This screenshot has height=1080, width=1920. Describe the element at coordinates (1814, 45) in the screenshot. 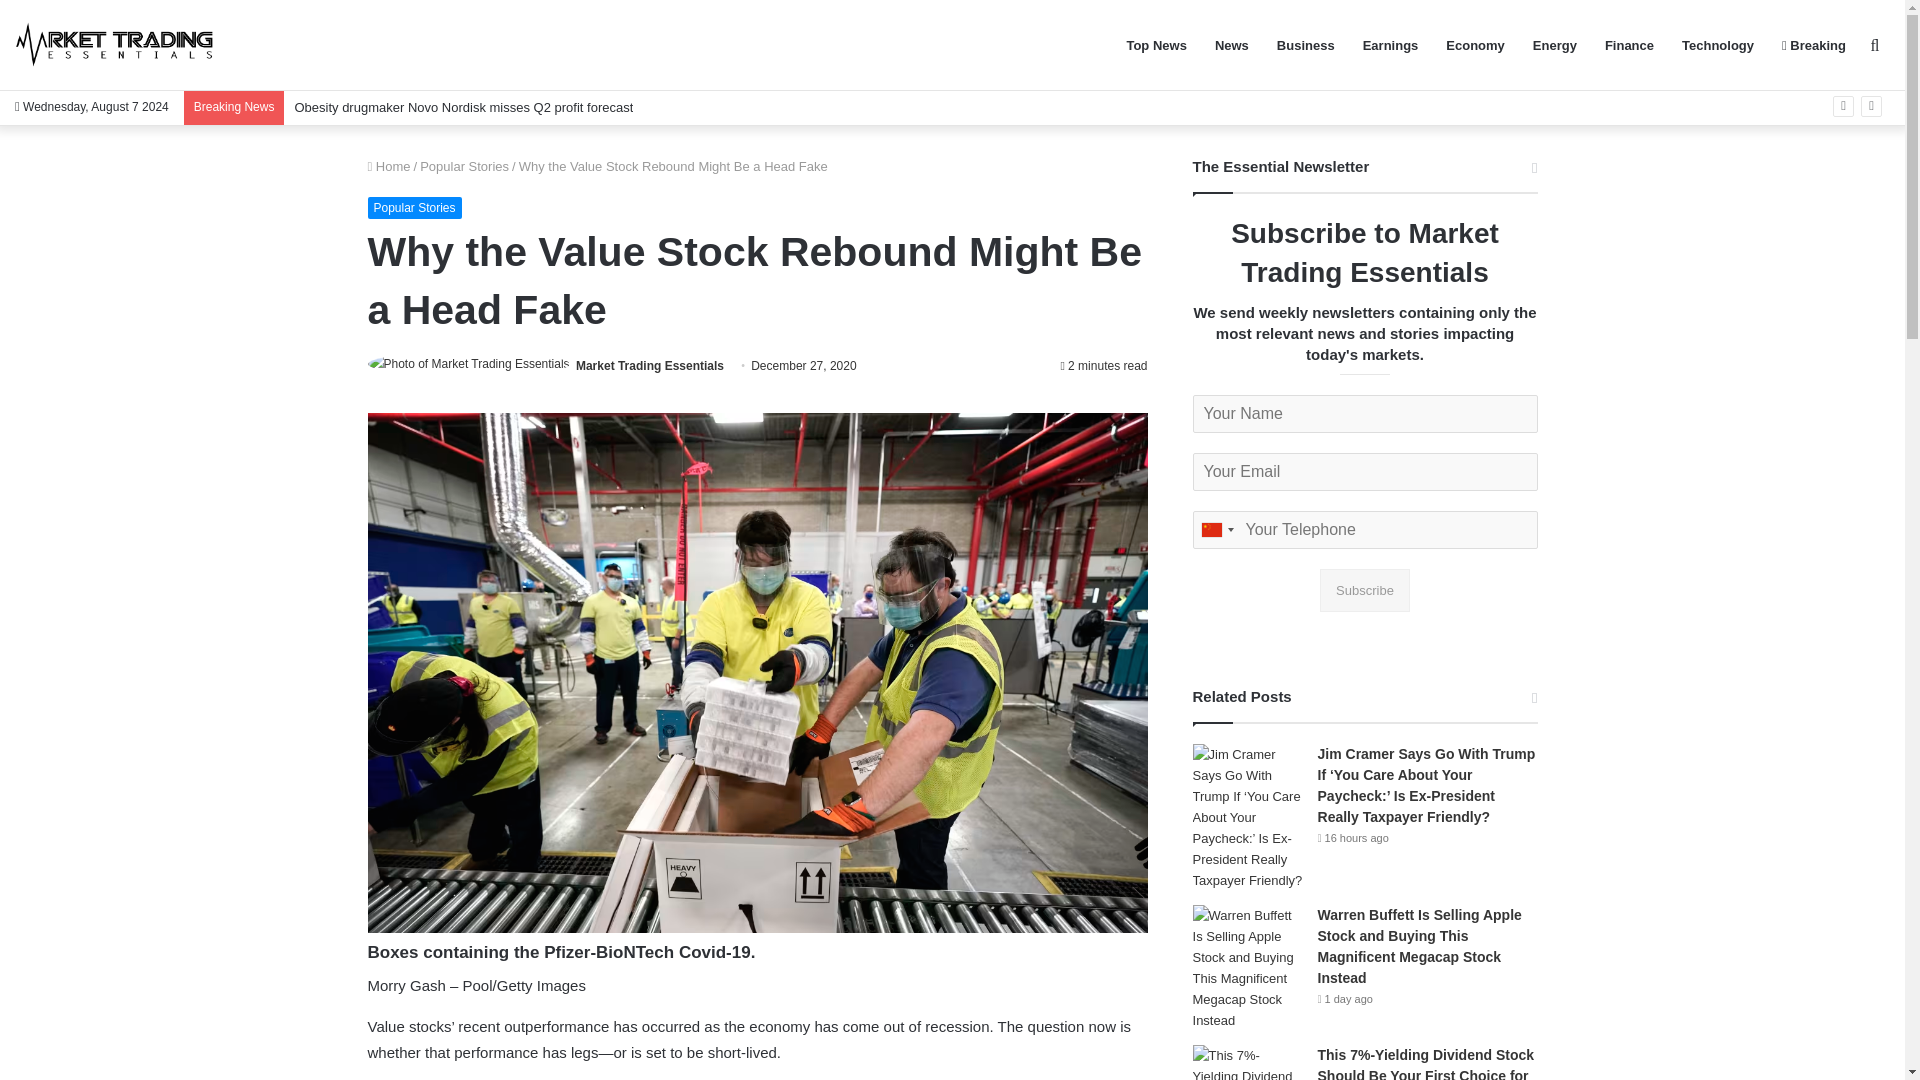

I see `Breaking` at that location.